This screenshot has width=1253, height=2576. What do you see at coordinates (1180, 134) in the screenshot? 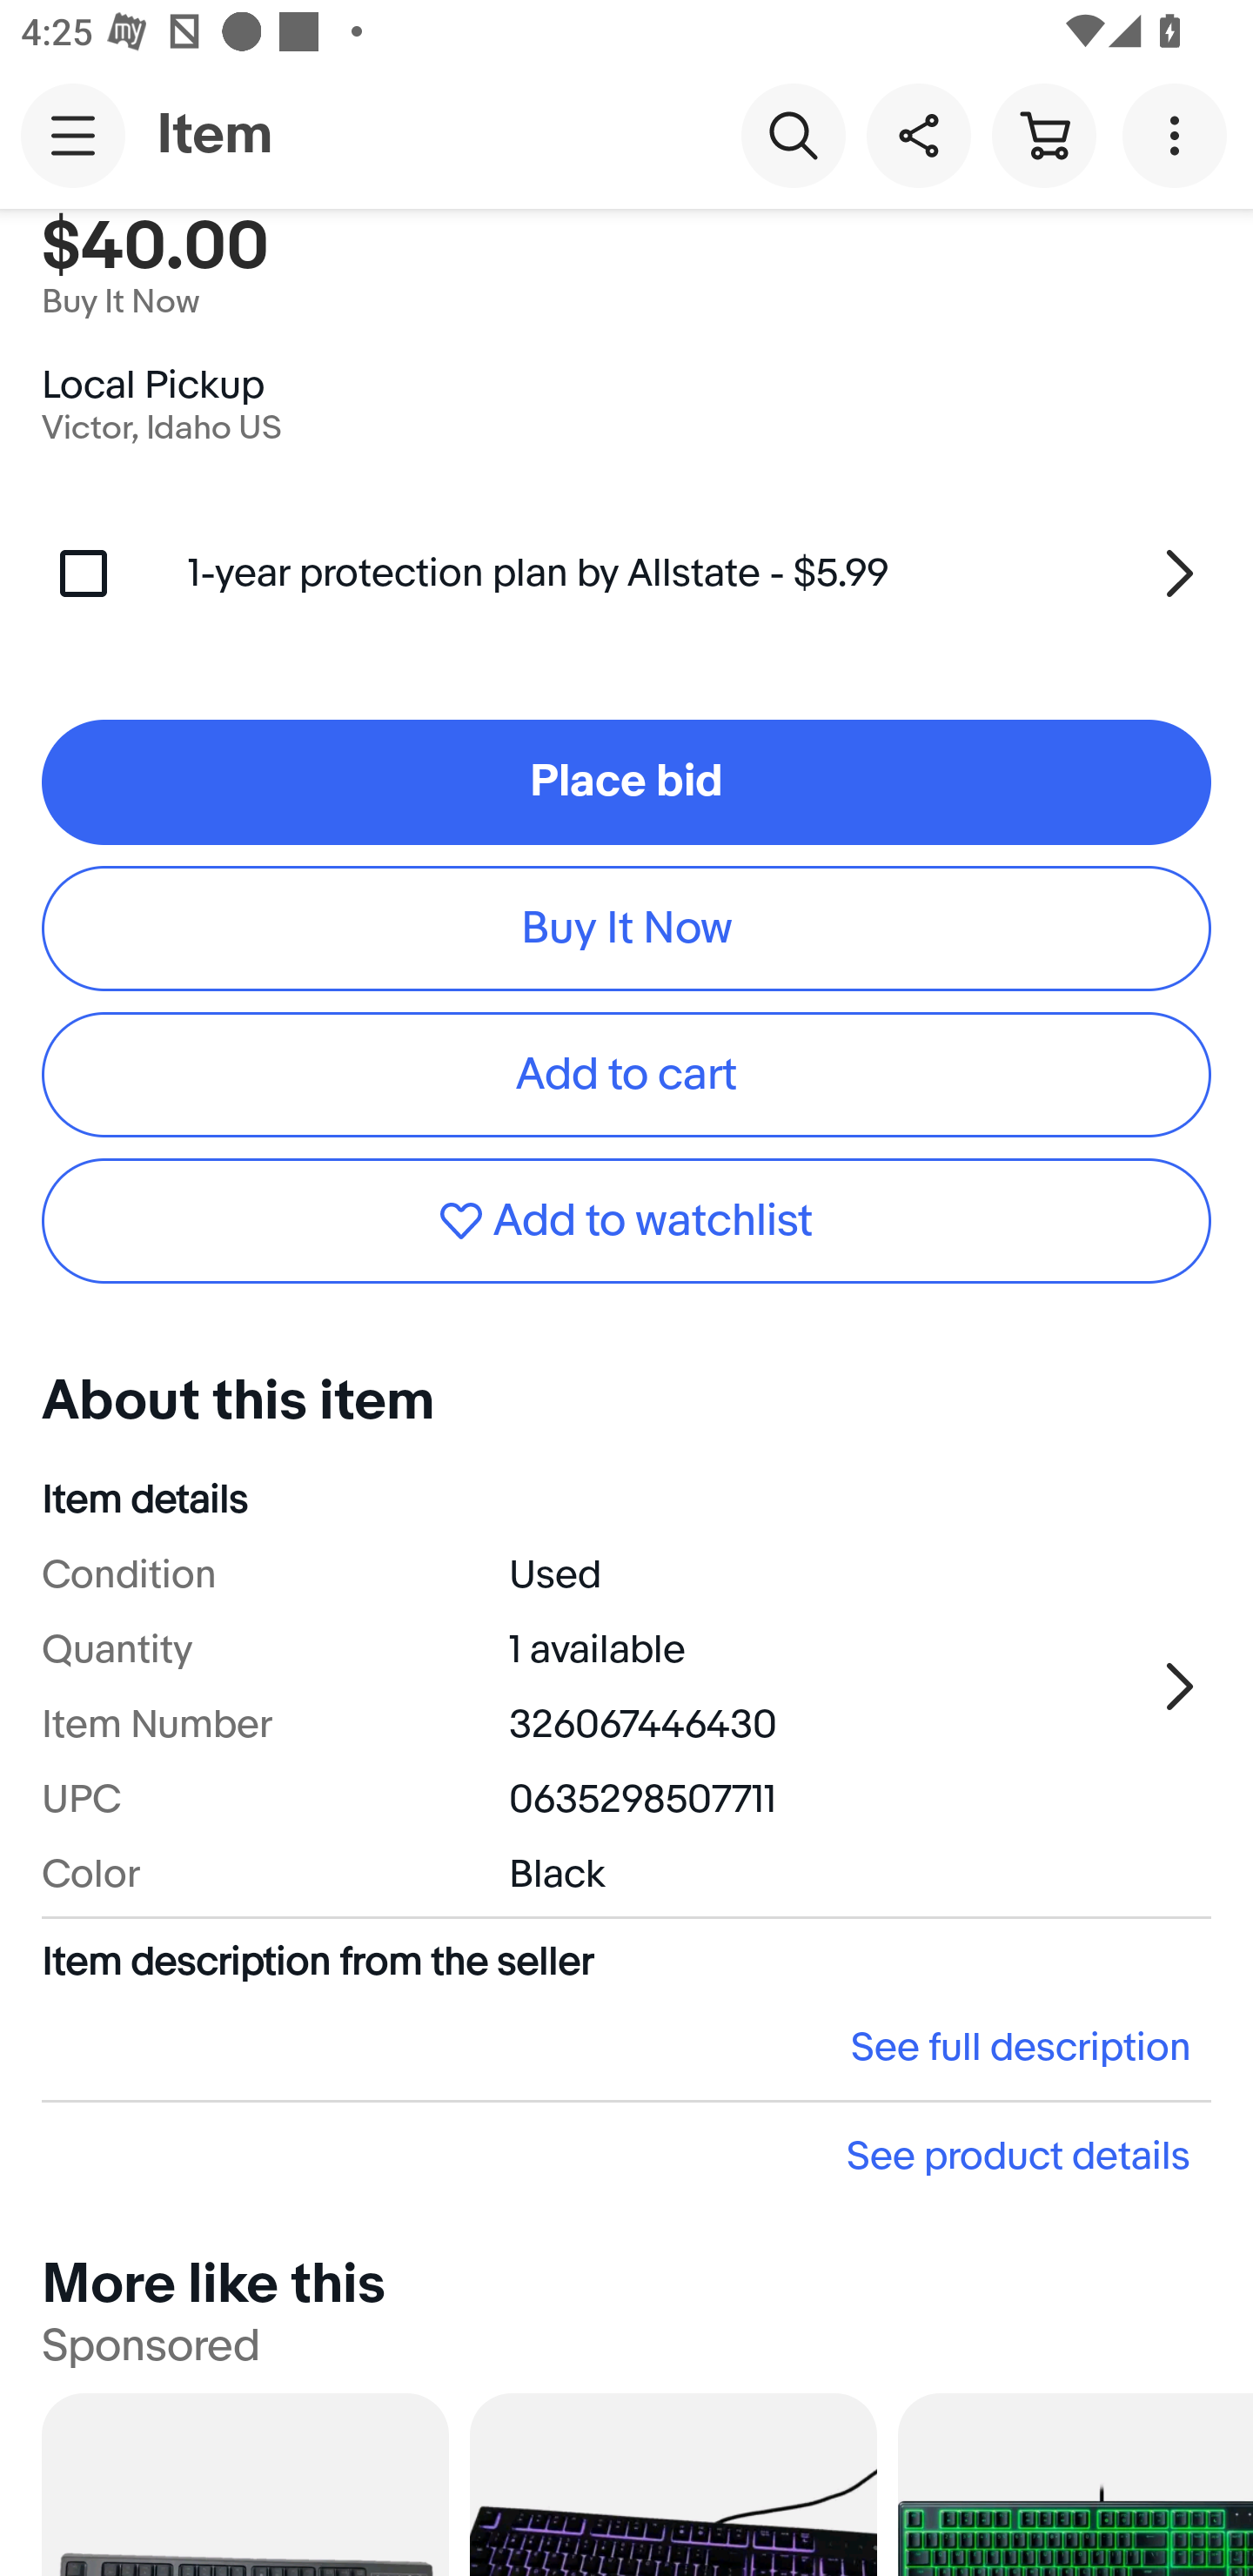
I see `More options` at bounding box center [1180, 134].